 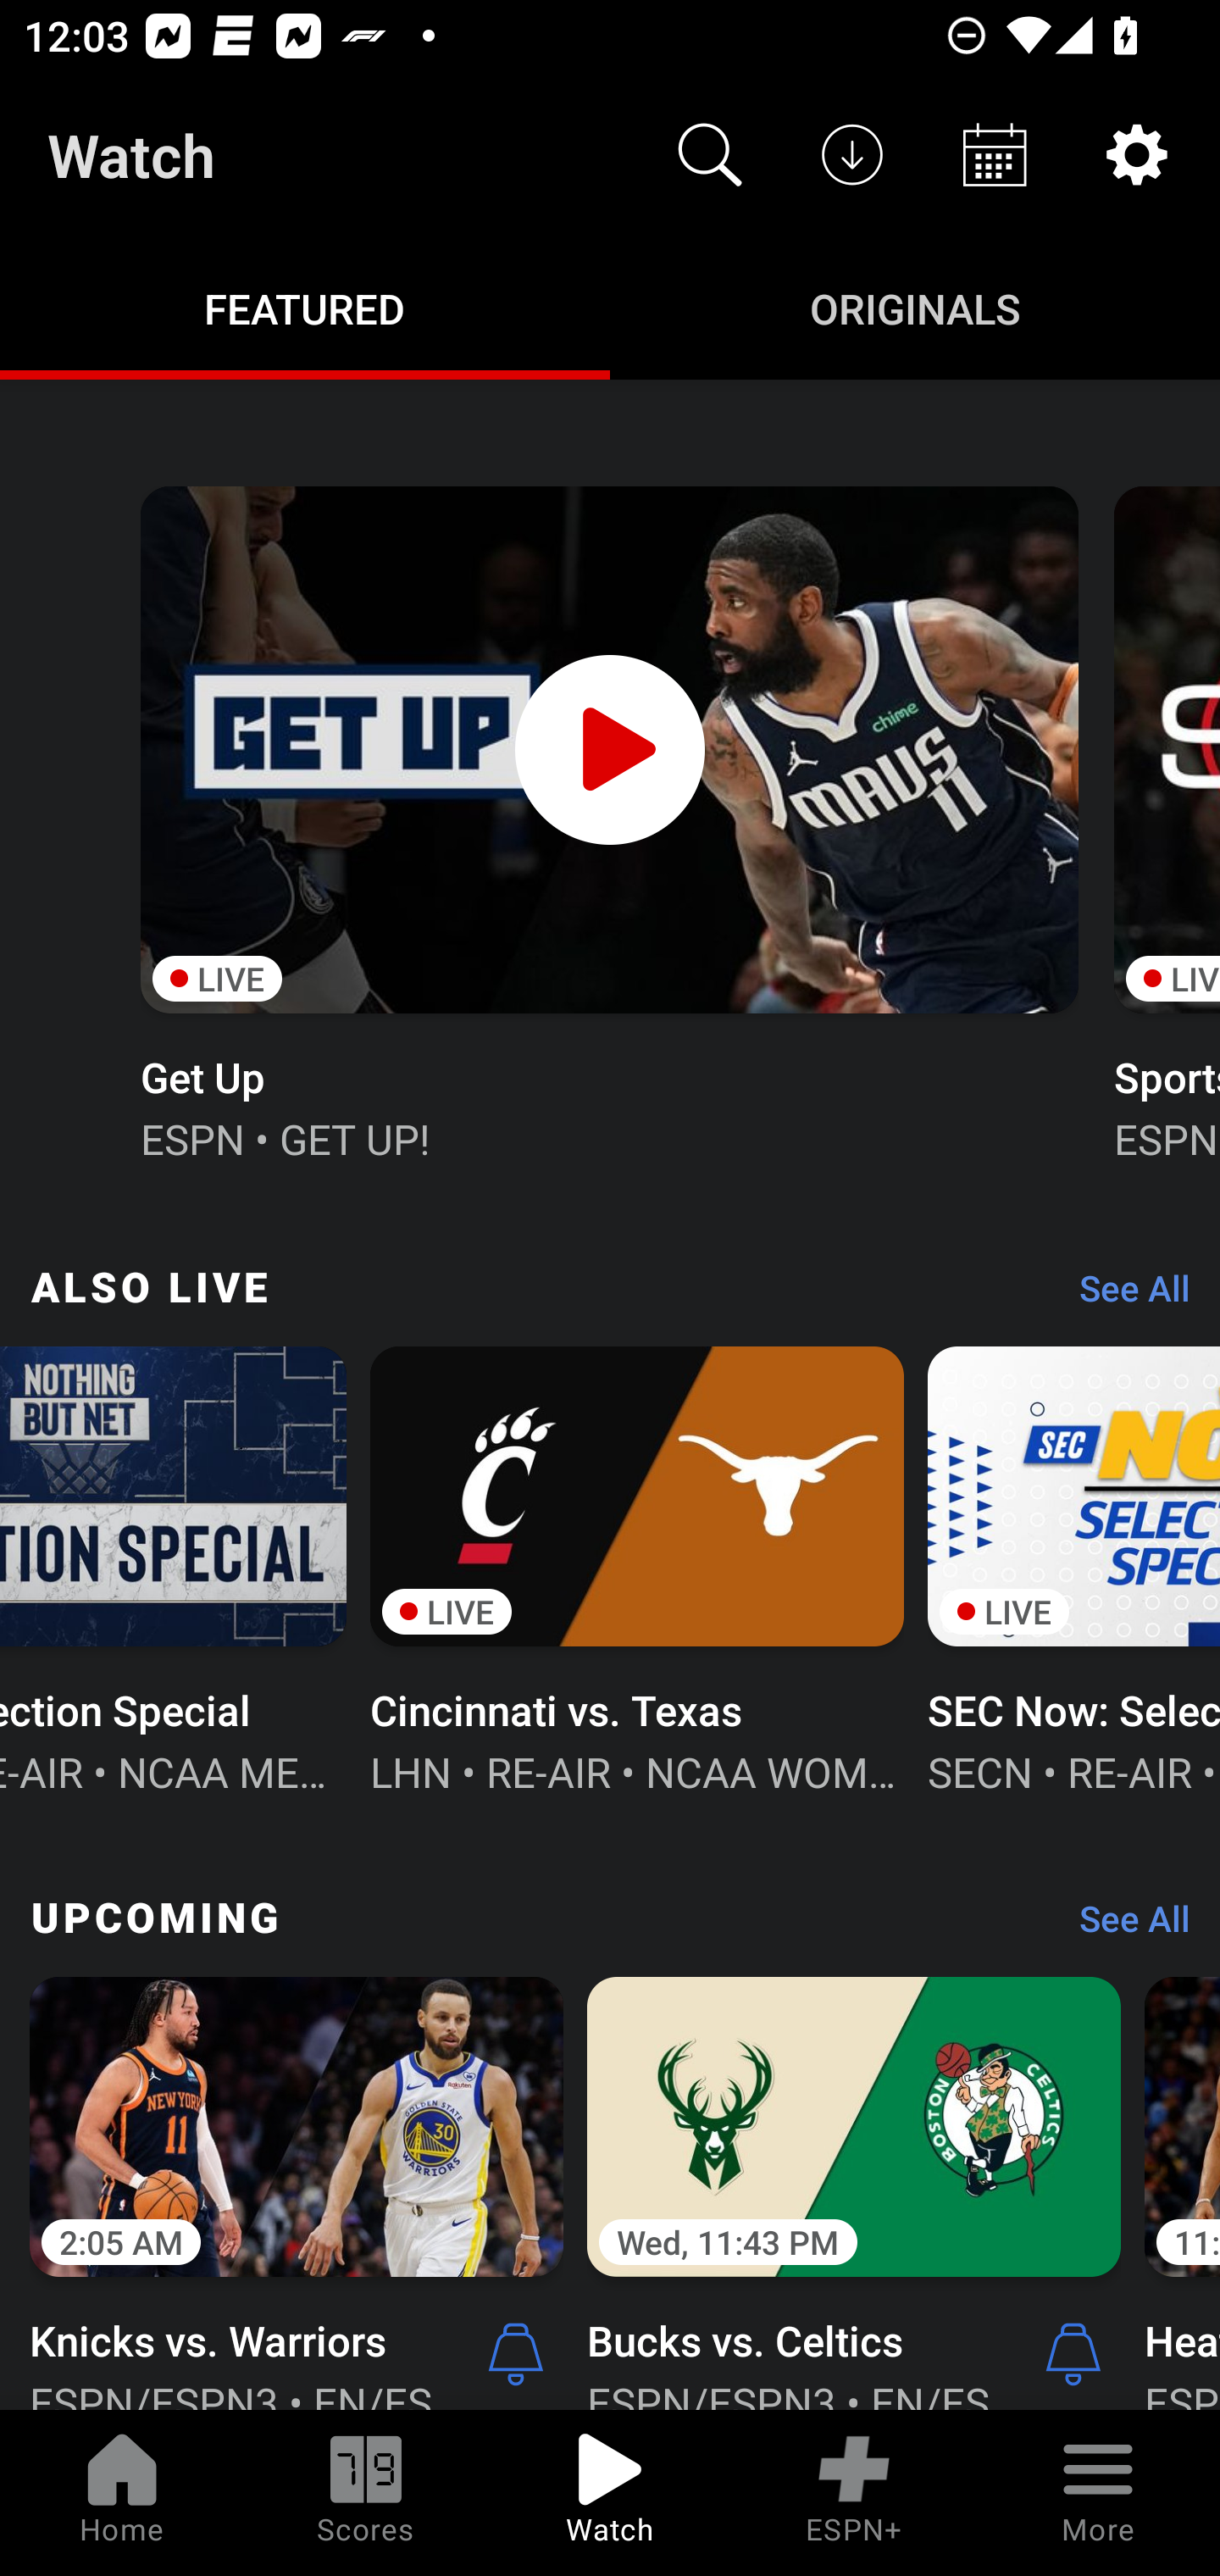 What do you see at coordinates (515, 2352) in the screenshot?
I see `Alerts` at bounding box center [515, 2352].